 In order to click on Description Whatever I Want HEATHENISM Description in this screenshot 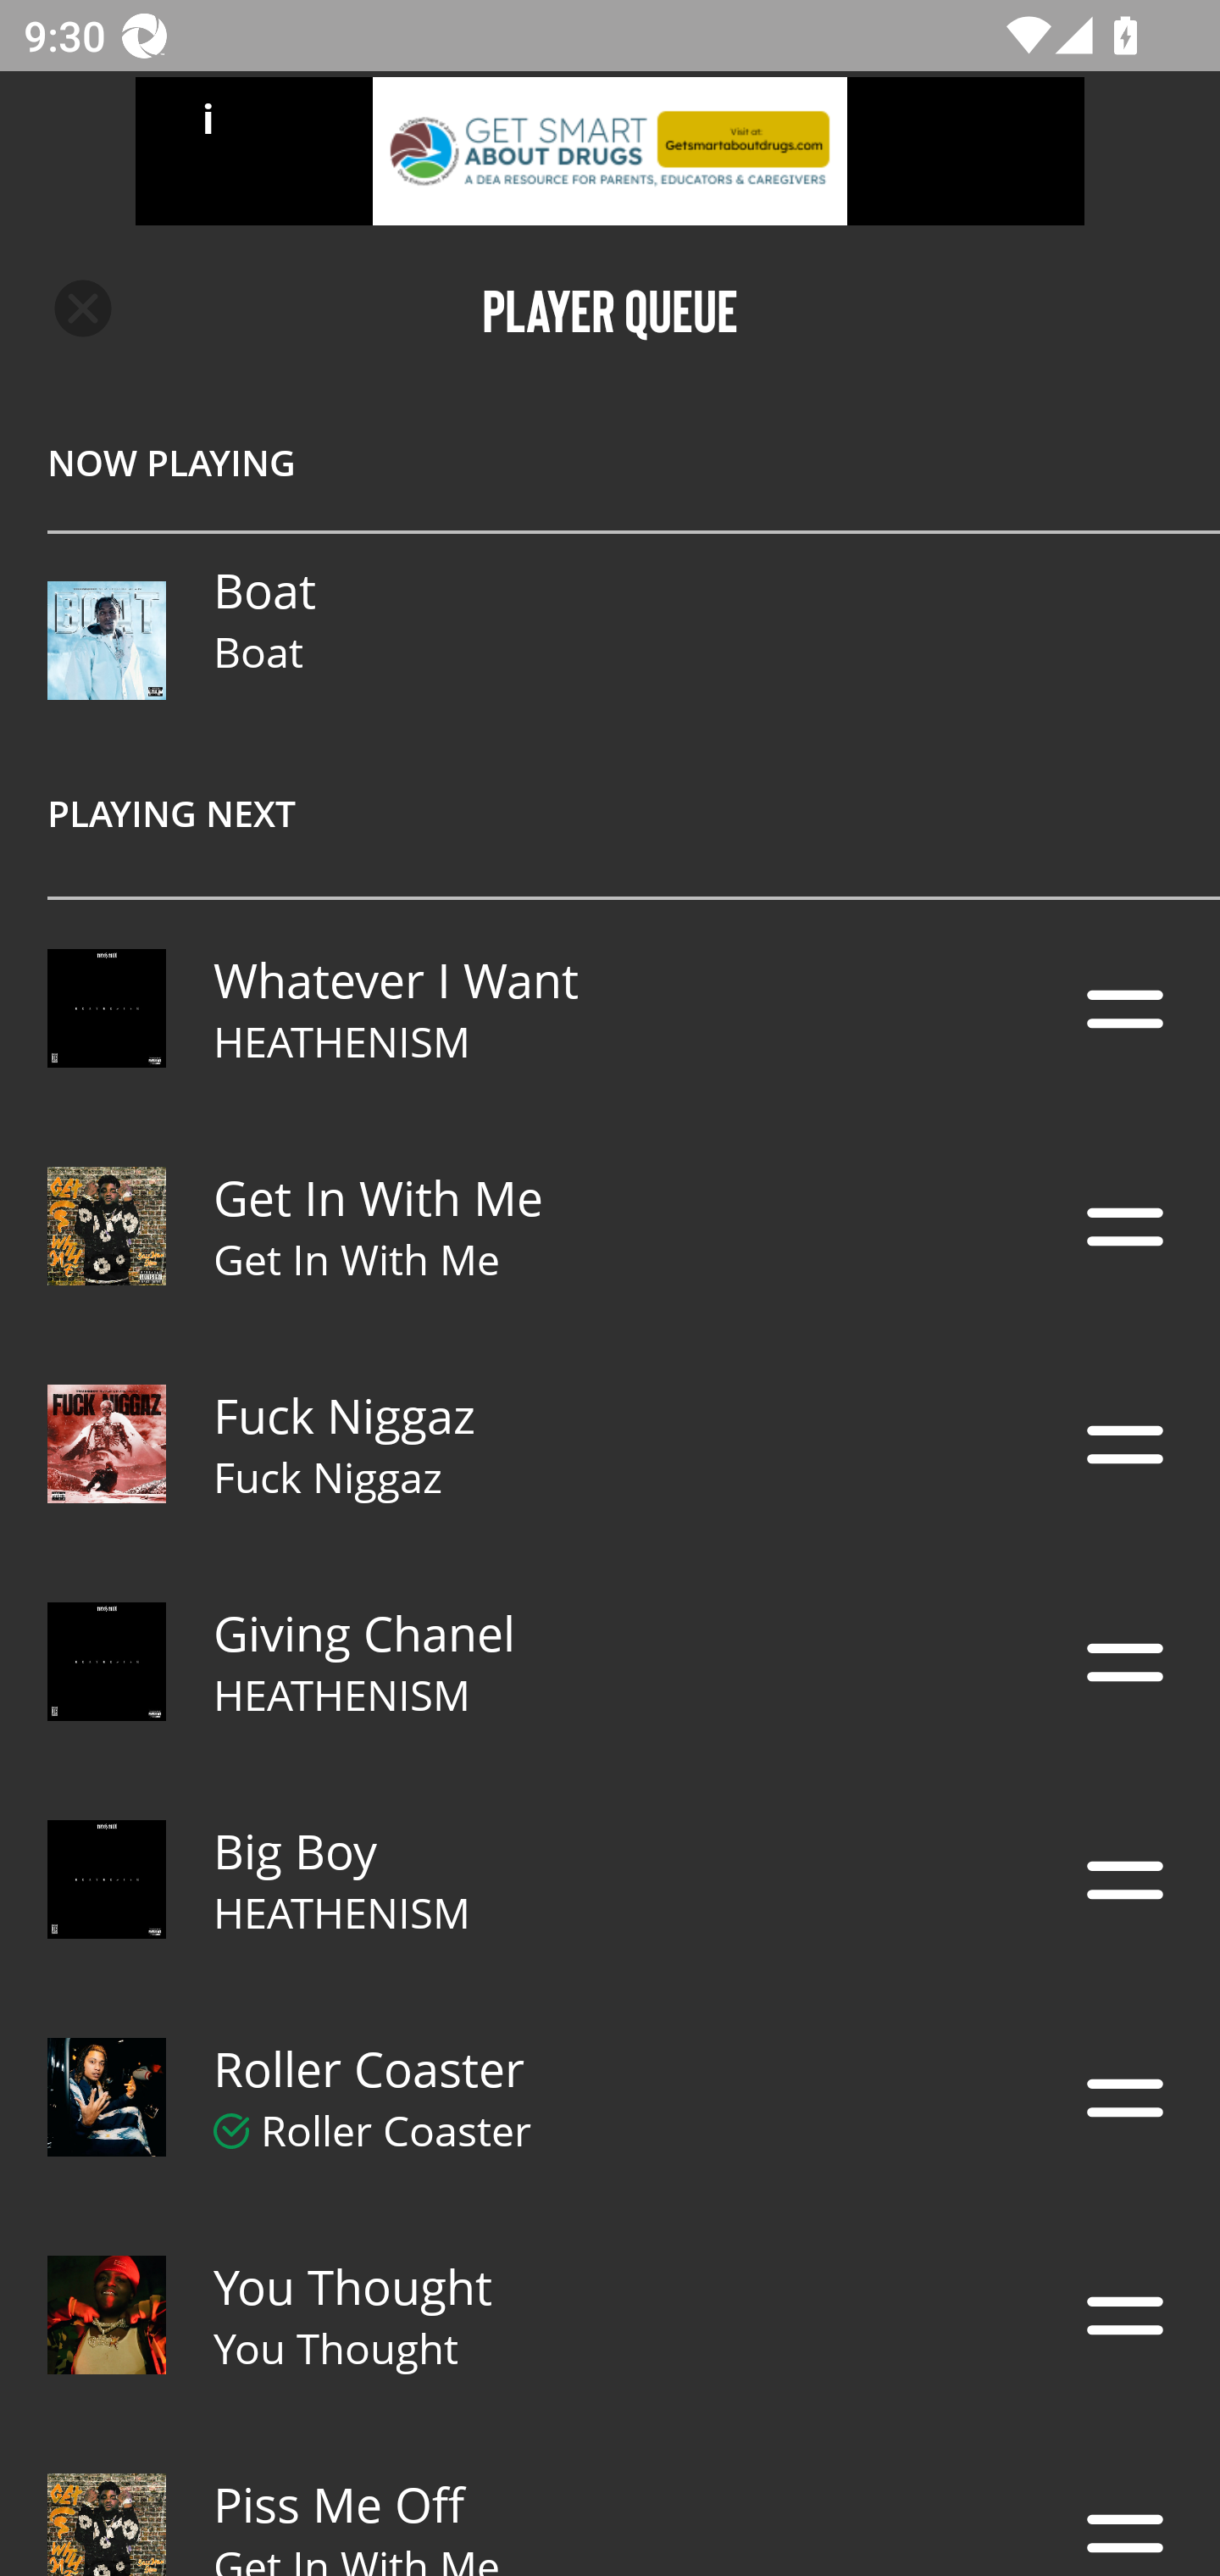, I will do `click(610, 1008)`.